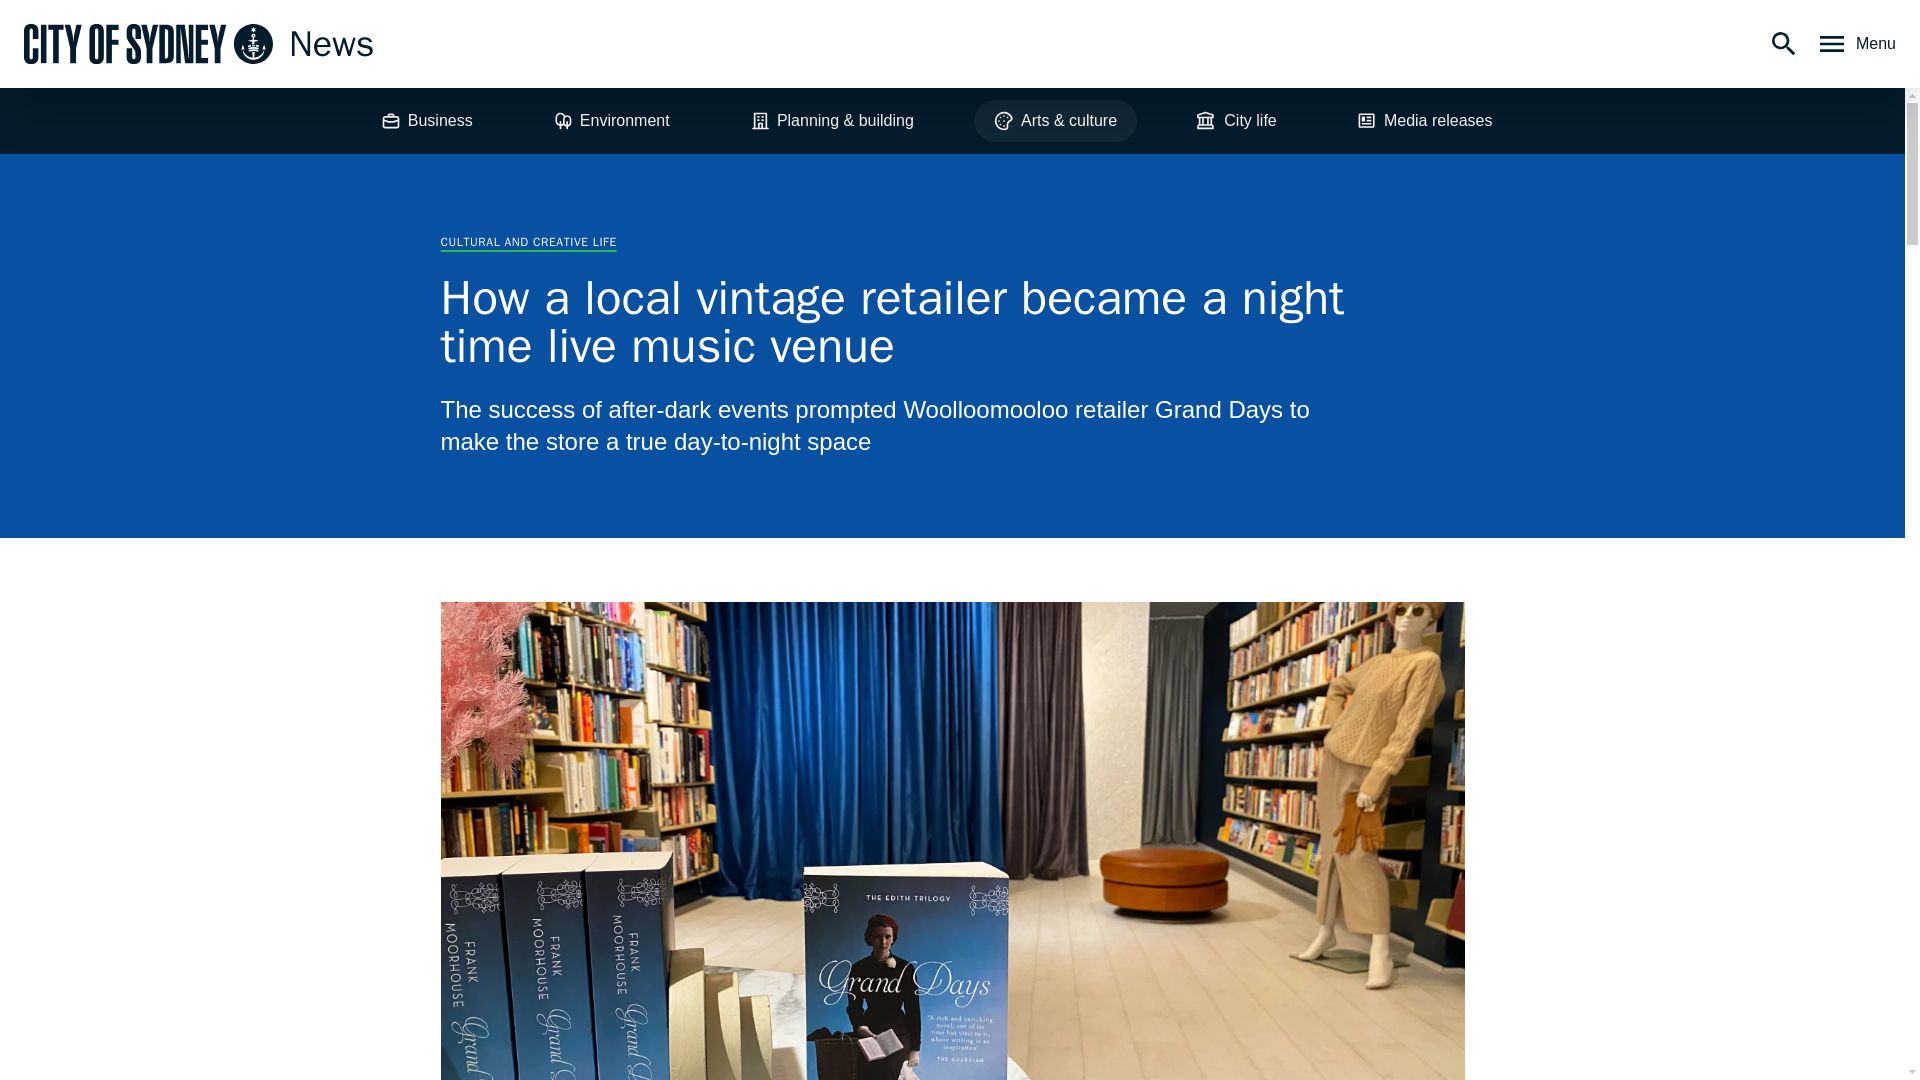  I want to click on News, so click(198, 43).